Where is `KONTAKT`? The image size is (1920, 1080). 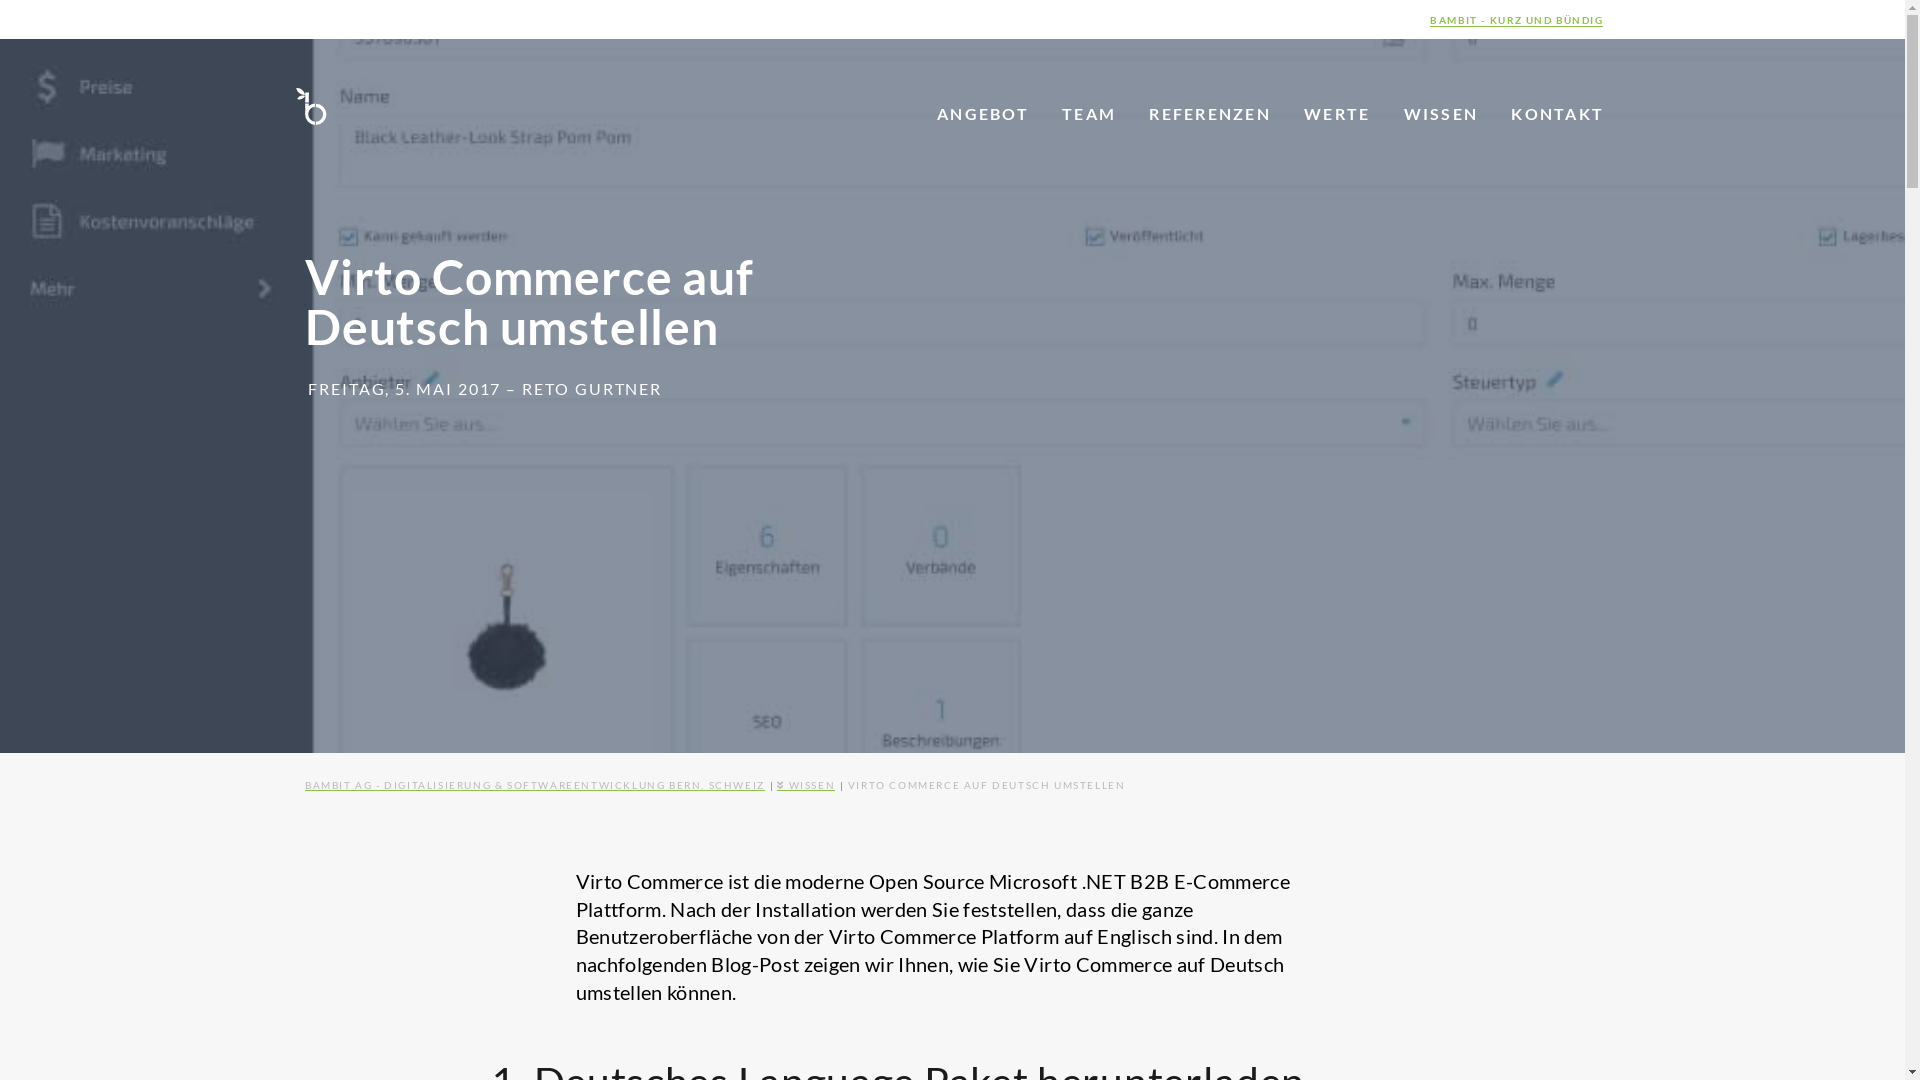 KONTAKT is located at coordinates (1558, 114).